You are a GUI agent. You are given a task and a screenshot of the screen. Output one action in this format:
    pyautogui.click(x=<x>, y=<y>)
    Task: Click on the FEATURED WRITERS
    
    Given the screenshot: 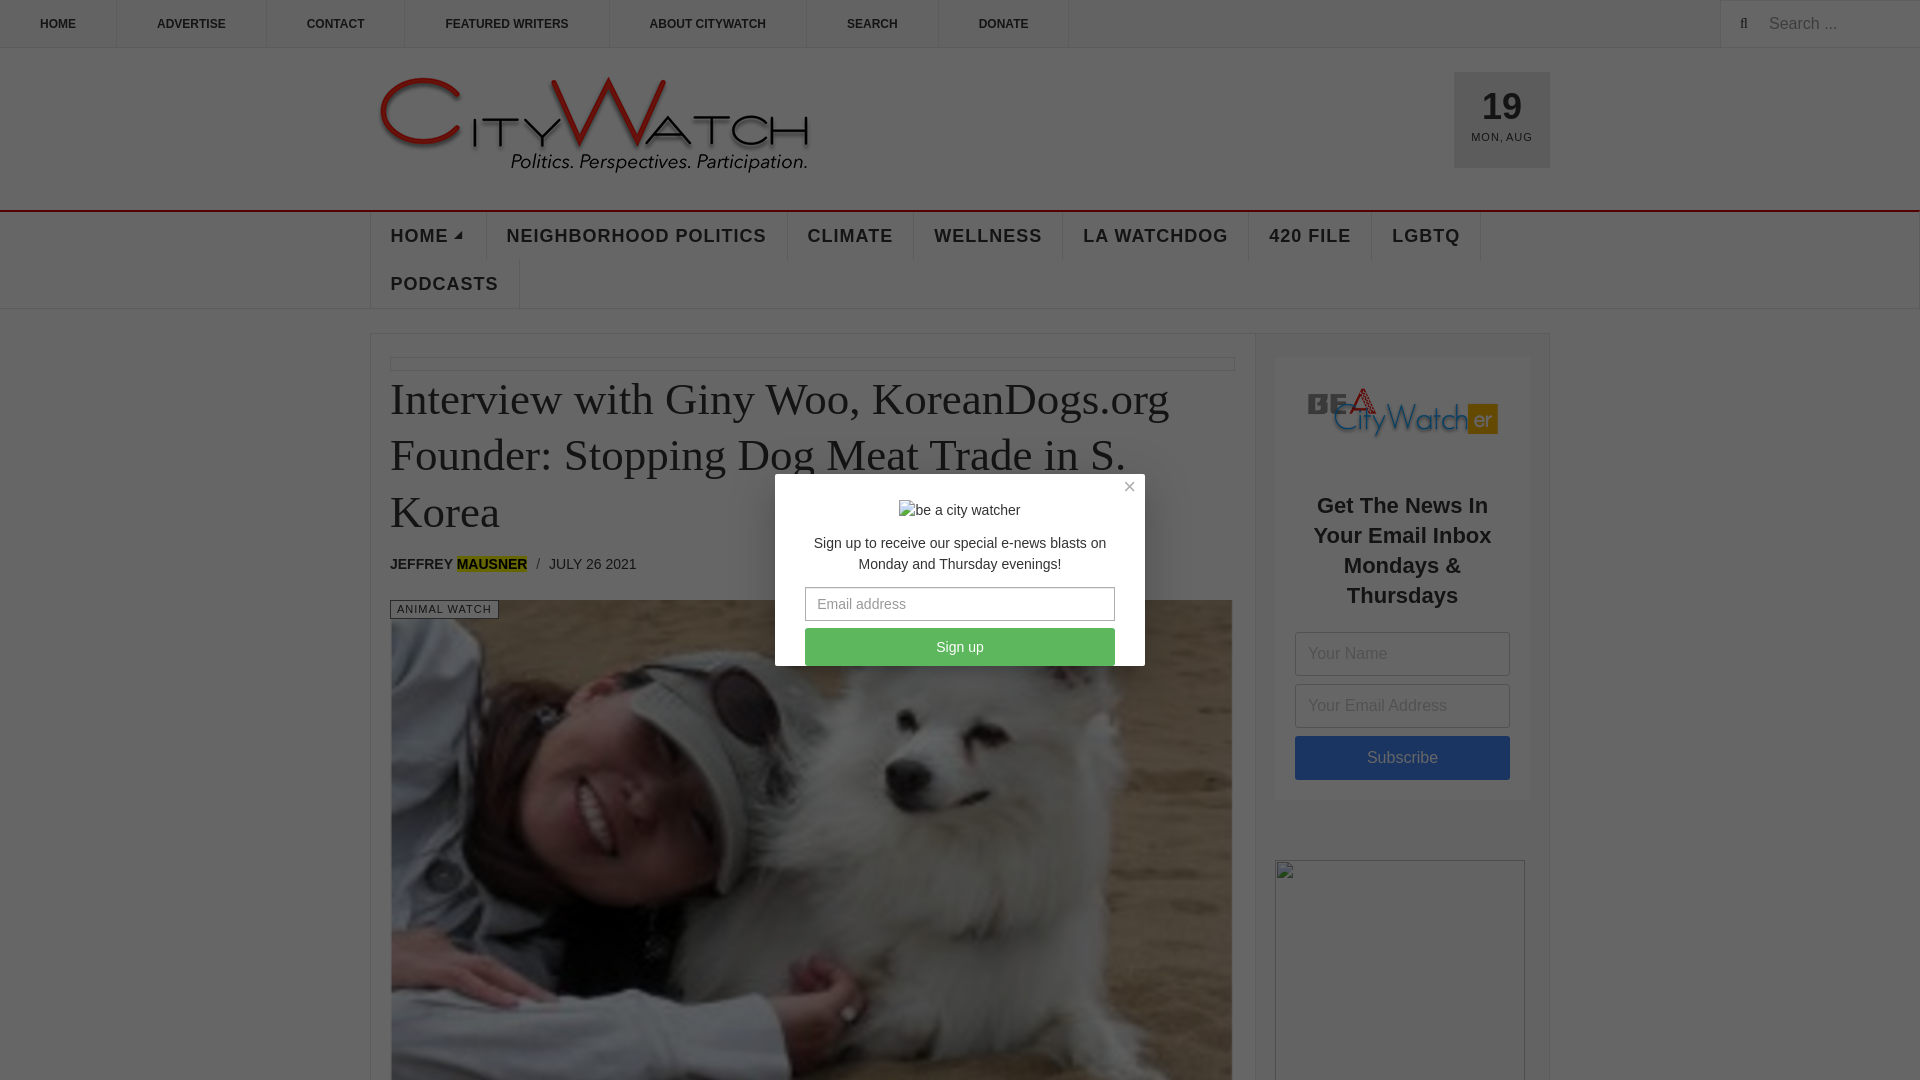 What is the action you would take?
    pyautogui.click(x=506, y=24)
    